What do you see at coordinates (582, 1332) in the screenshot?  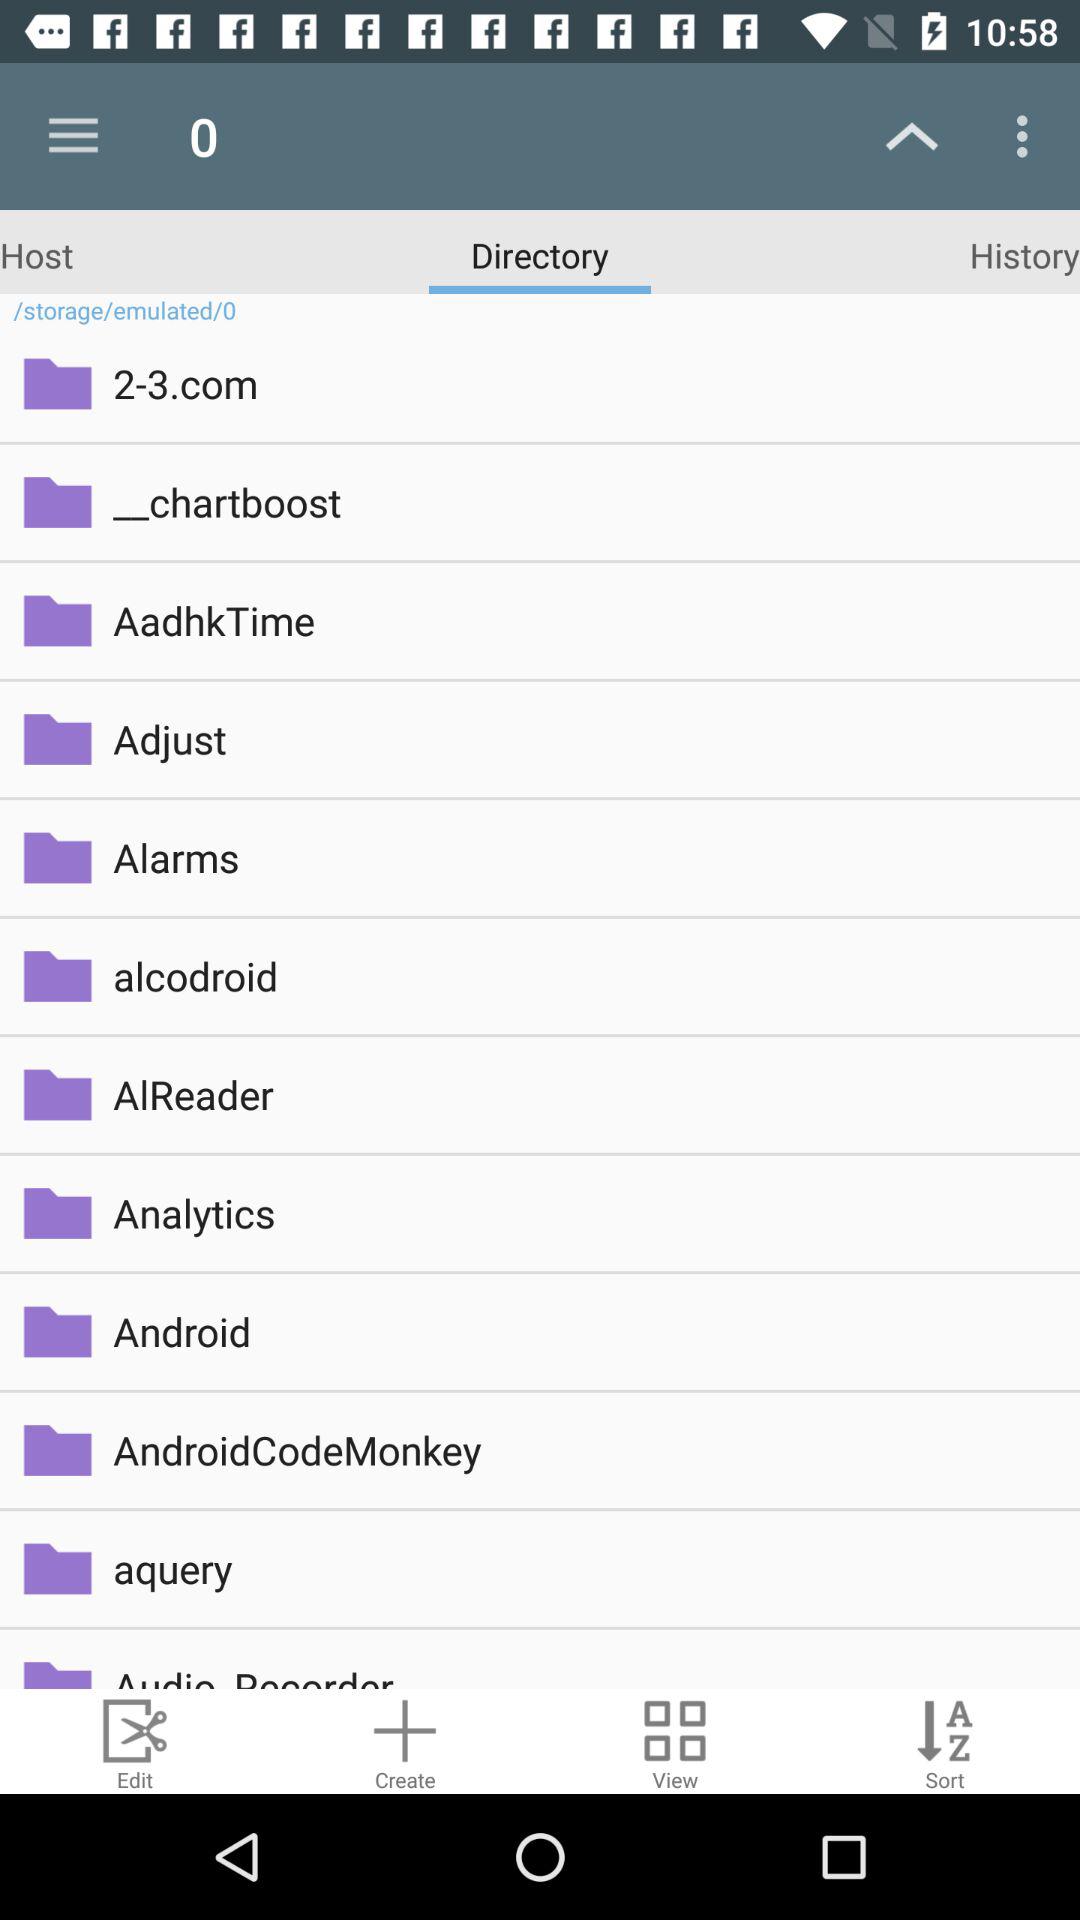 I see `select android` at bounding box center [582, 1332].